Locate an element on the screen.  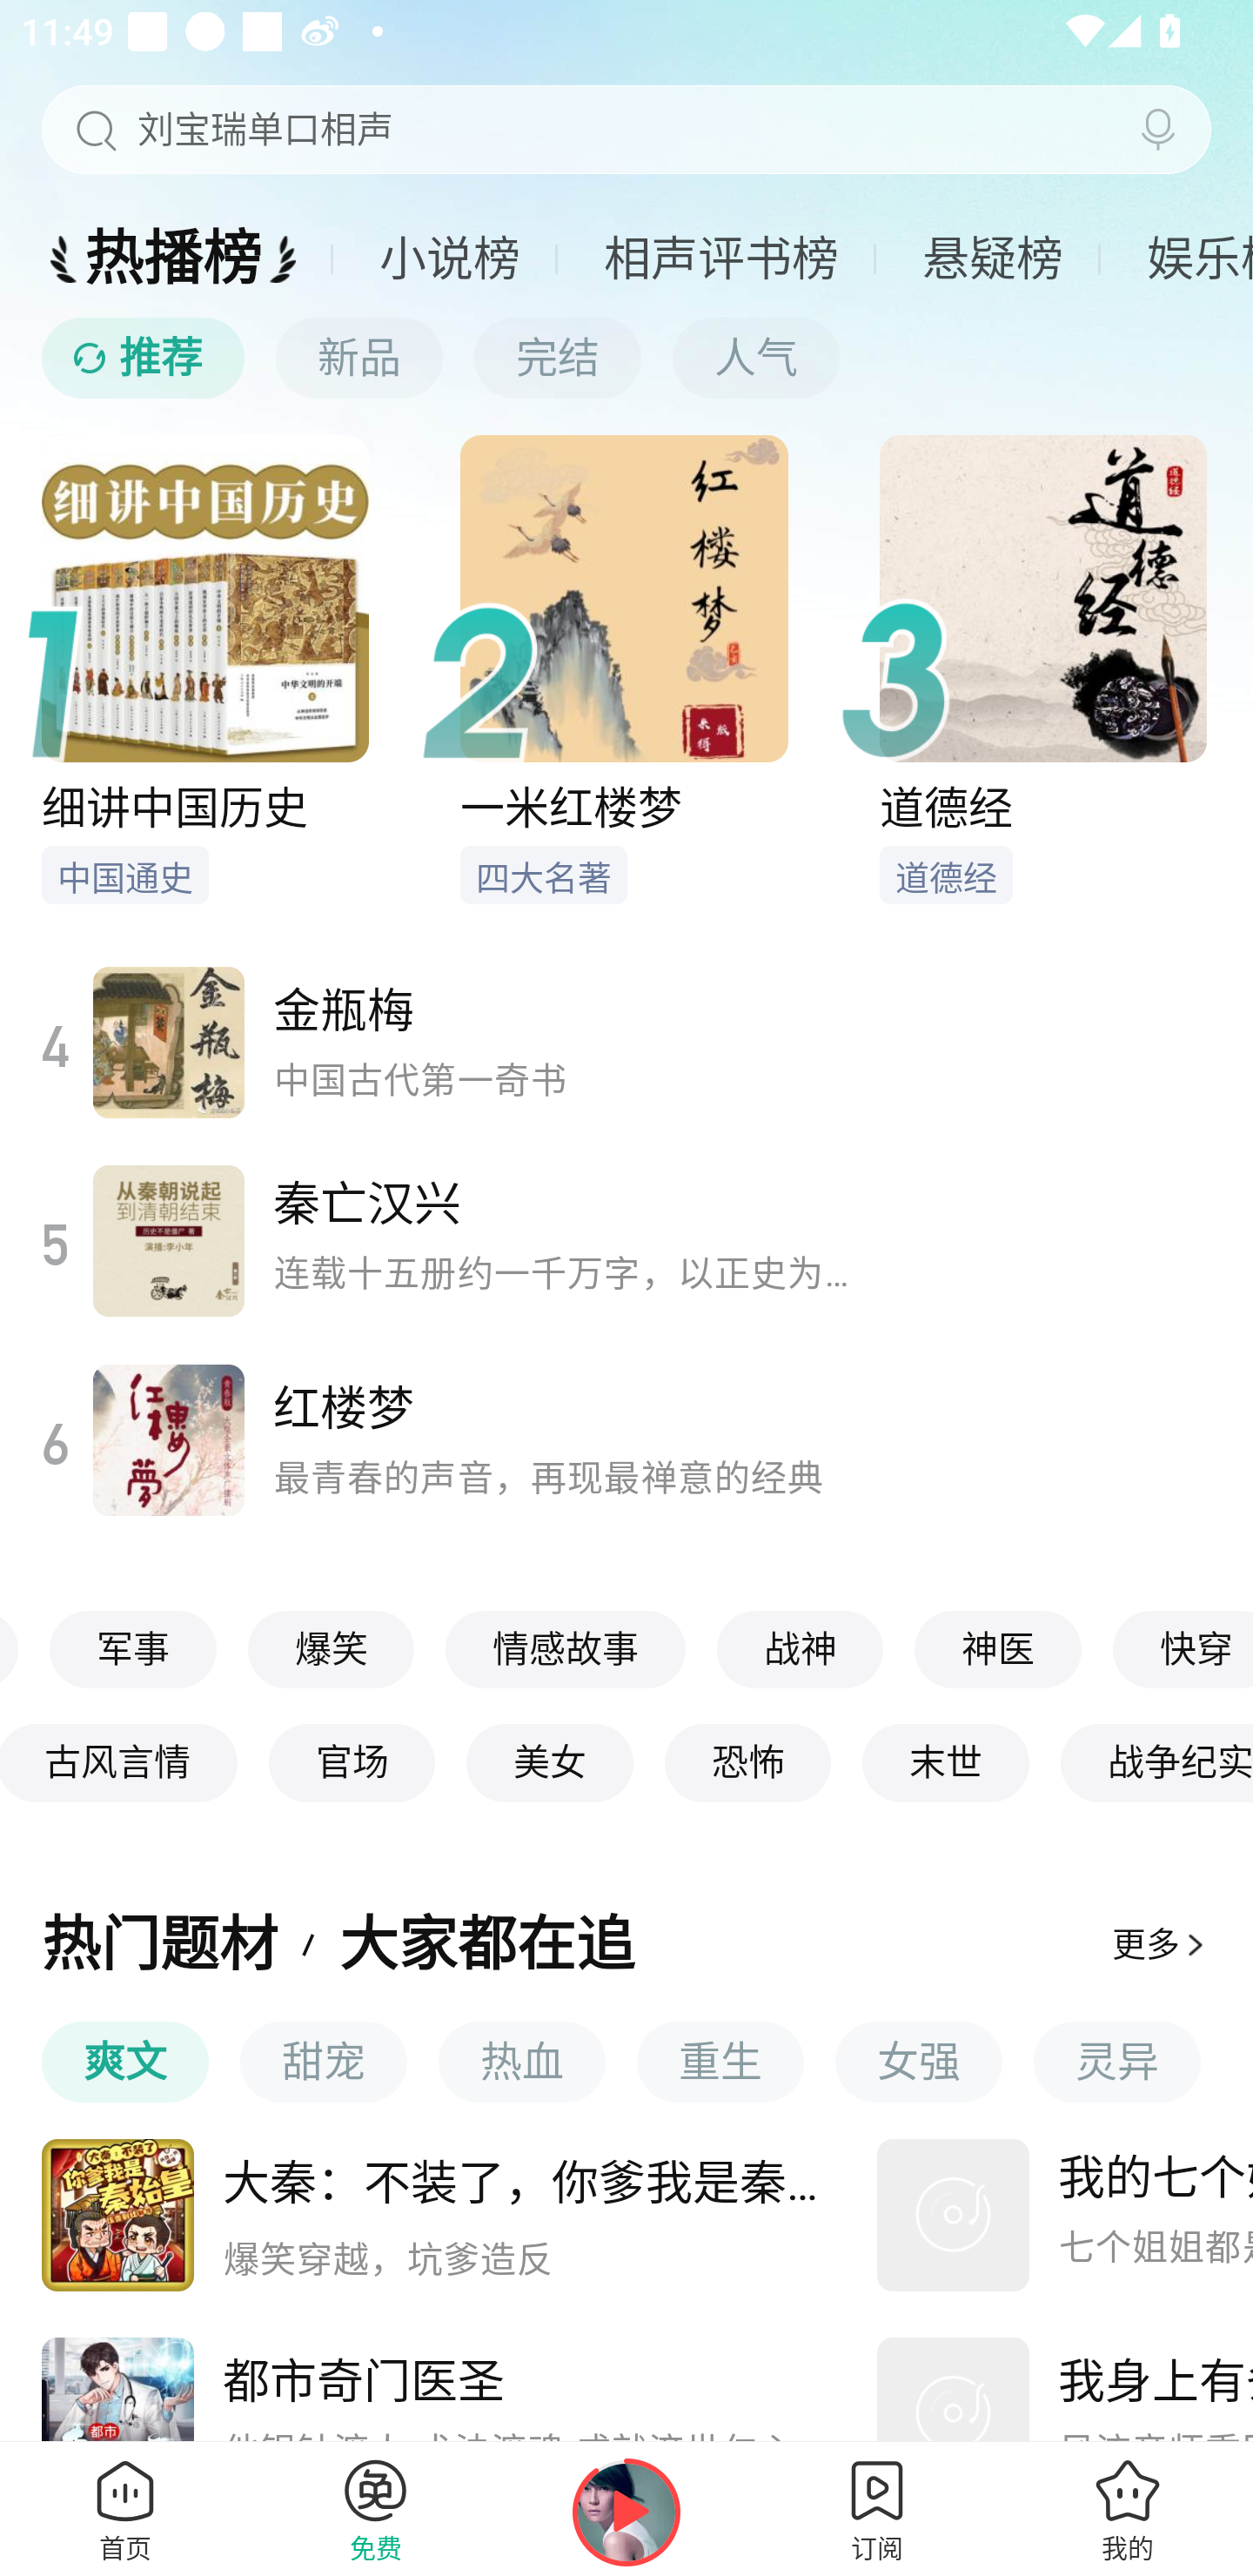
古风言情 is located at coordinates (120, 1763).